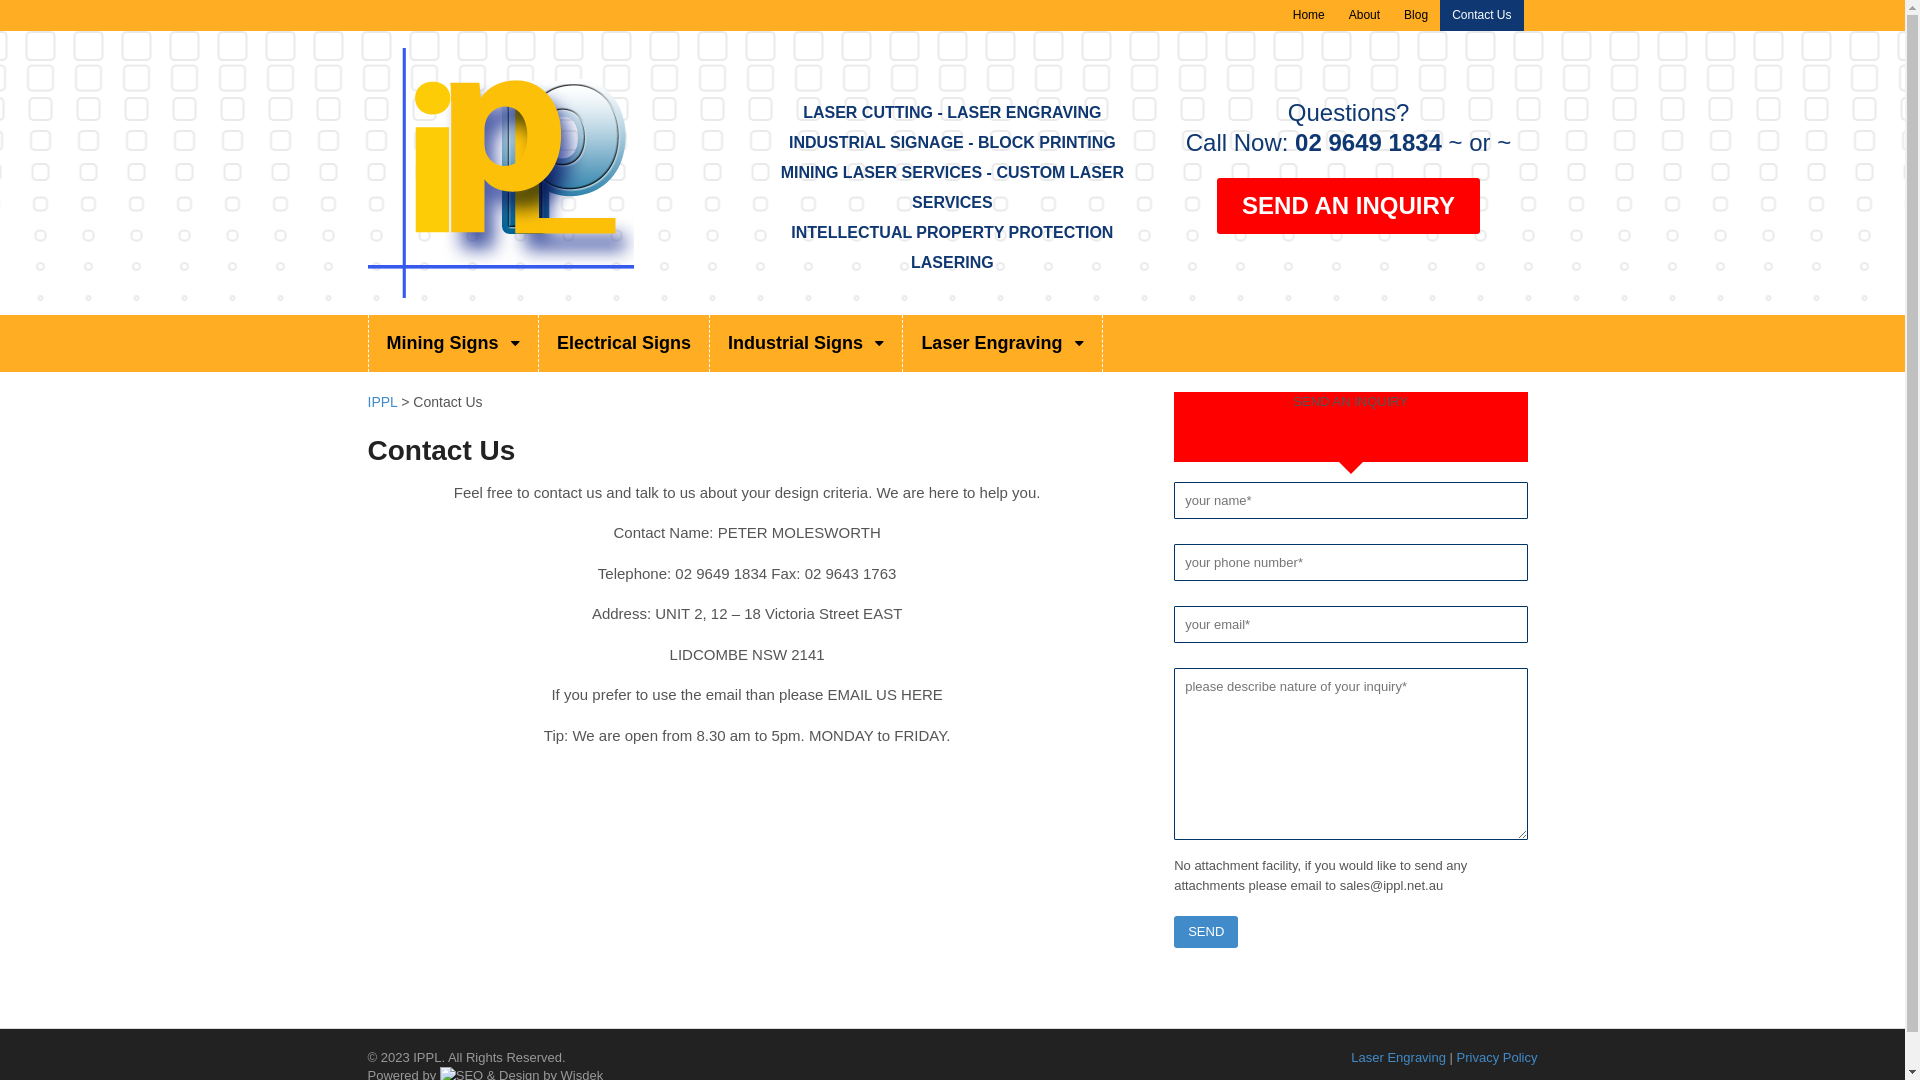 This screenshot has height=1080, width=1920. I want to click on SEND AN INQUIRY, so click(1348, 206).